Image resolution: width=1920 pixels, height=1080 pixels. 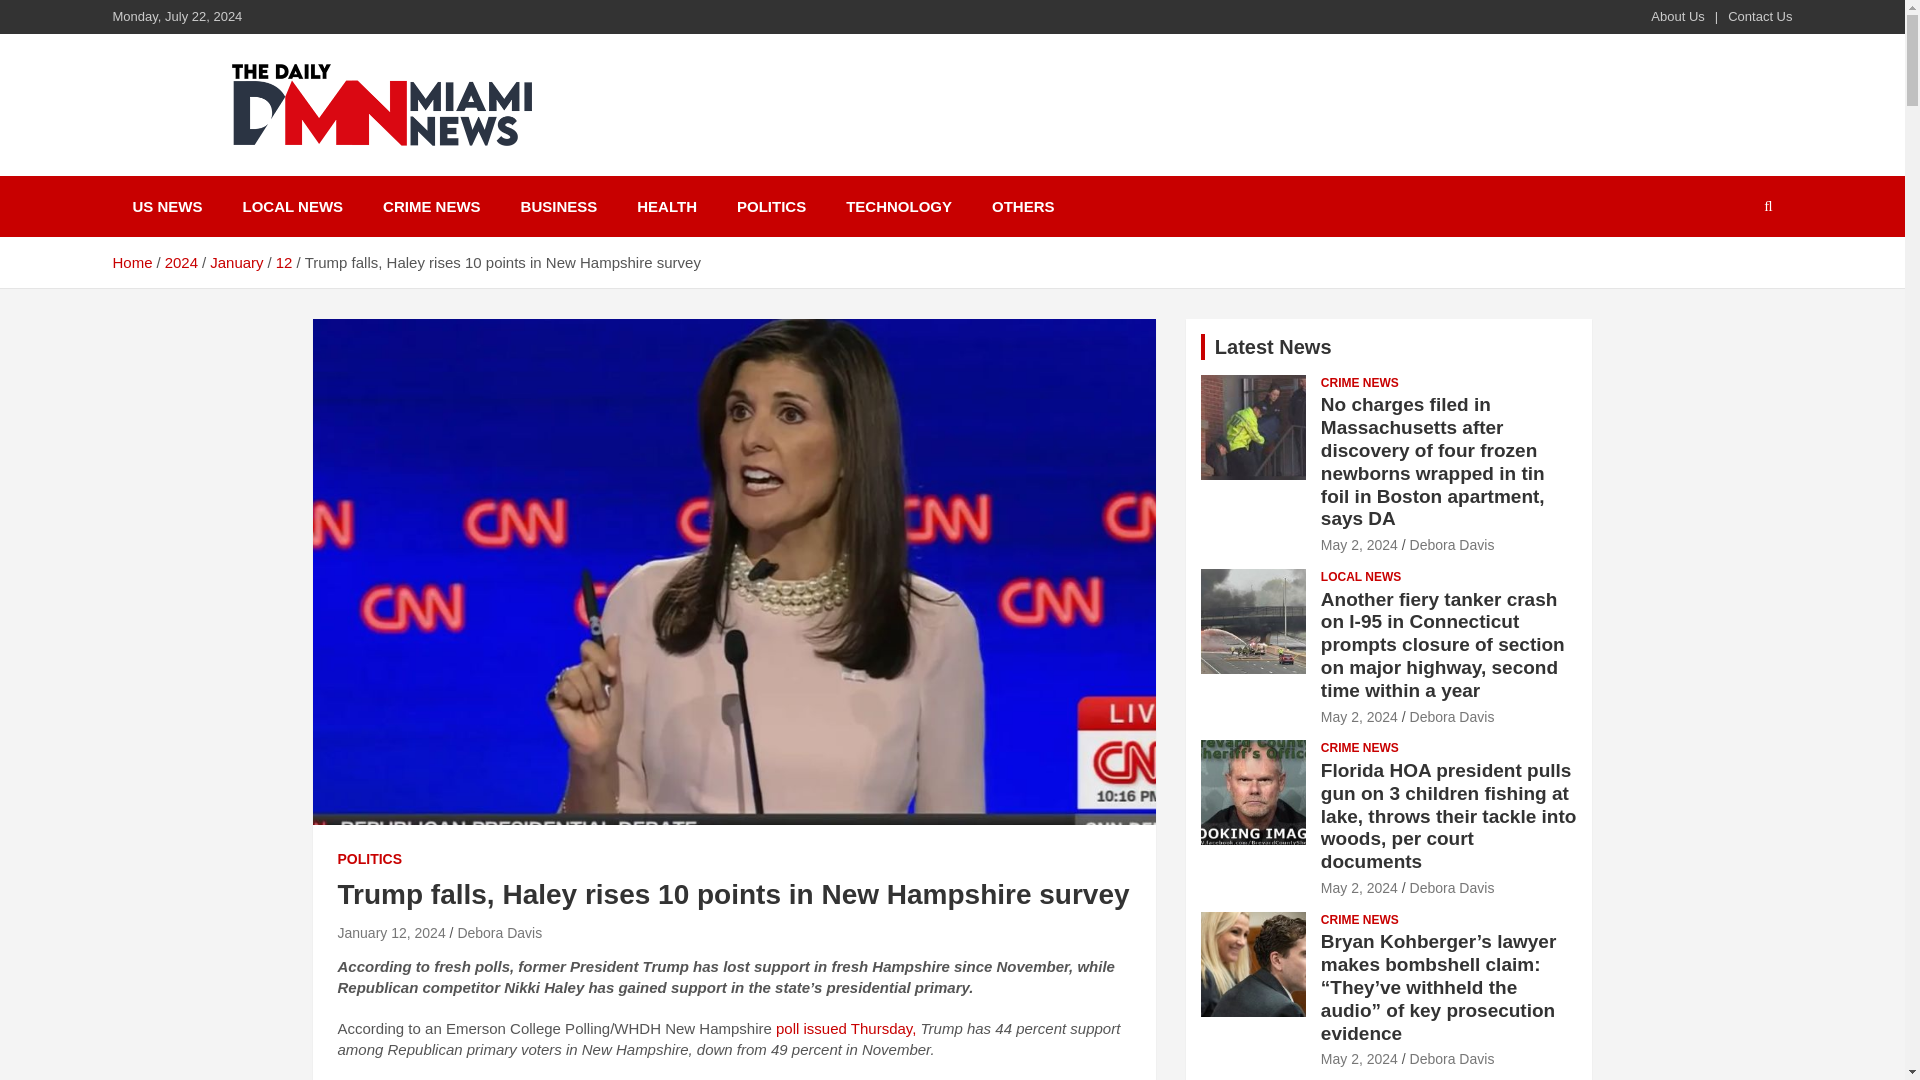 What do you see at coordinates (181, 262) in the screenshot?
I see `2024` at bounding box center [181, 262].